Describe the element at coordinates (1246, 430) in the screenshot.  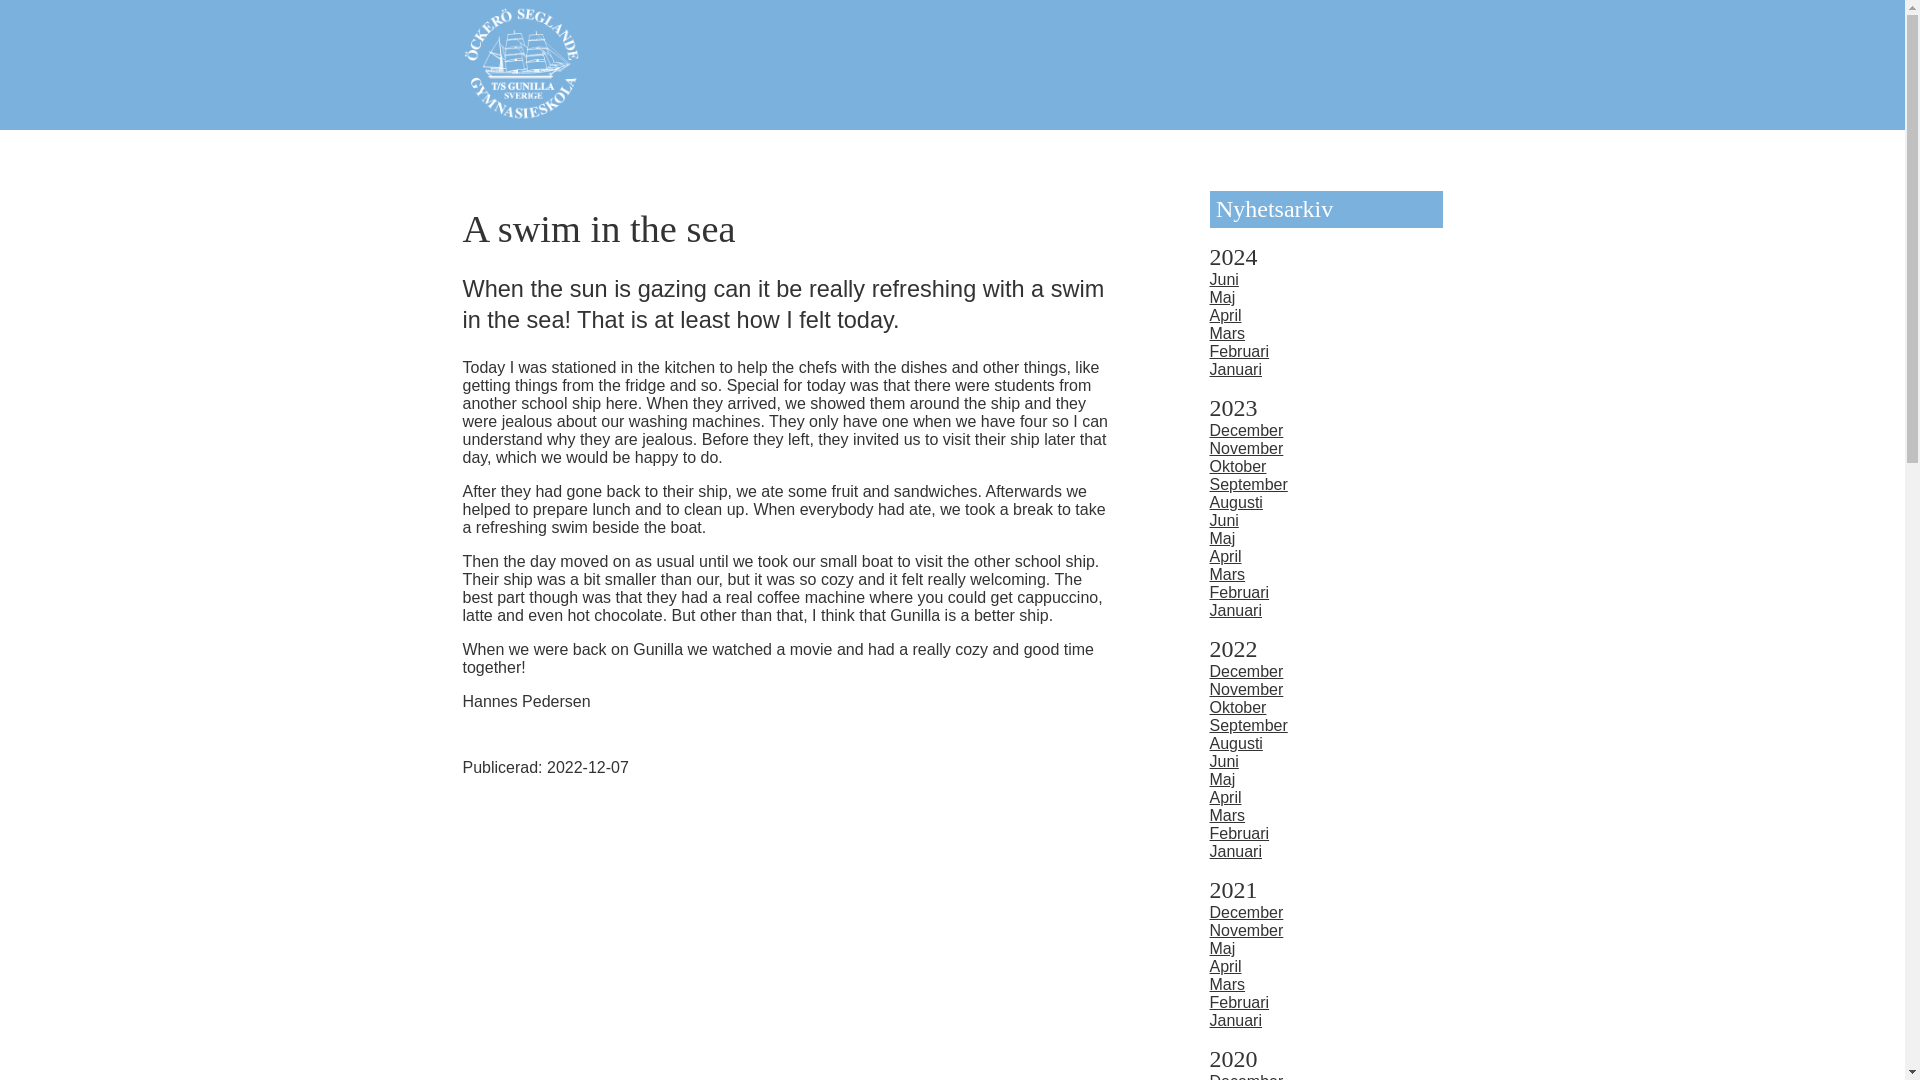
I see `dec 2023` at that location.